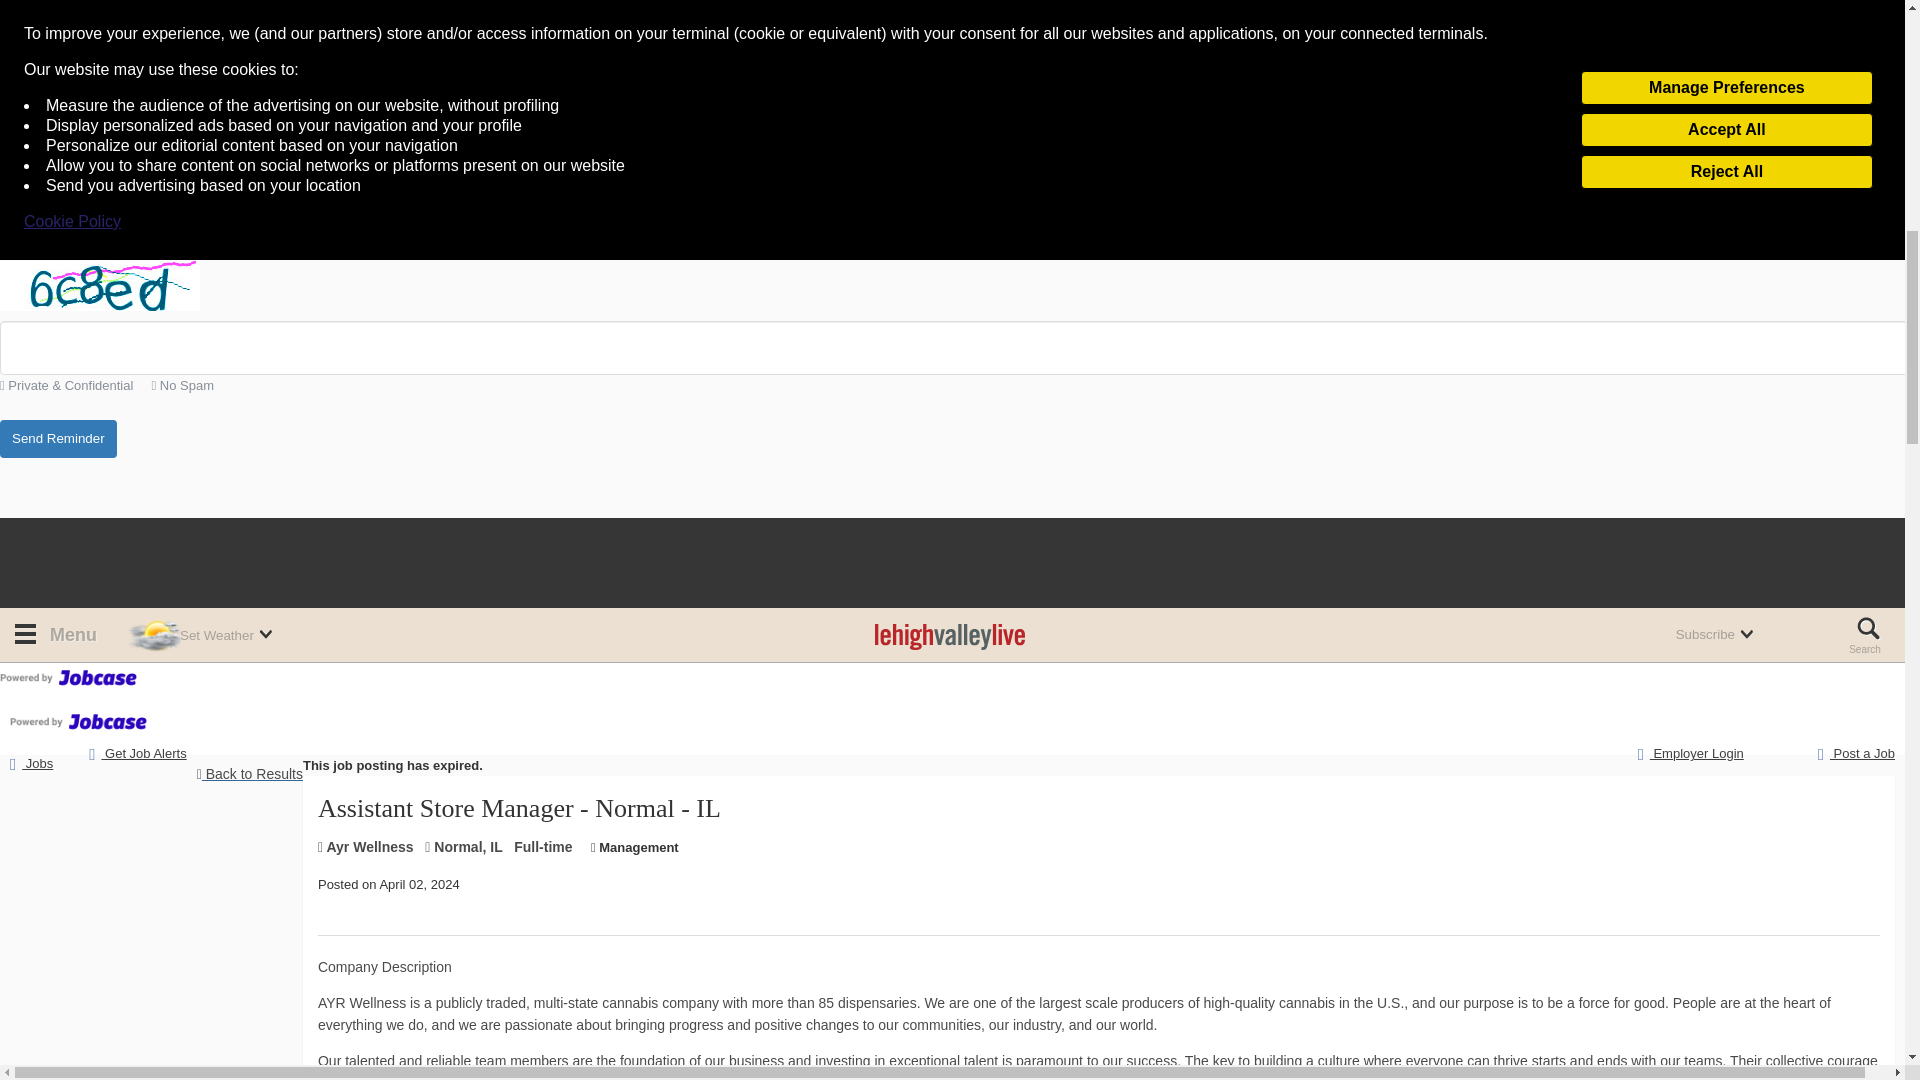  What do you see at coordinates (950, 635) in the screenshot?
I see `lehighvalleylive.com` at bounding box center [950, 635].